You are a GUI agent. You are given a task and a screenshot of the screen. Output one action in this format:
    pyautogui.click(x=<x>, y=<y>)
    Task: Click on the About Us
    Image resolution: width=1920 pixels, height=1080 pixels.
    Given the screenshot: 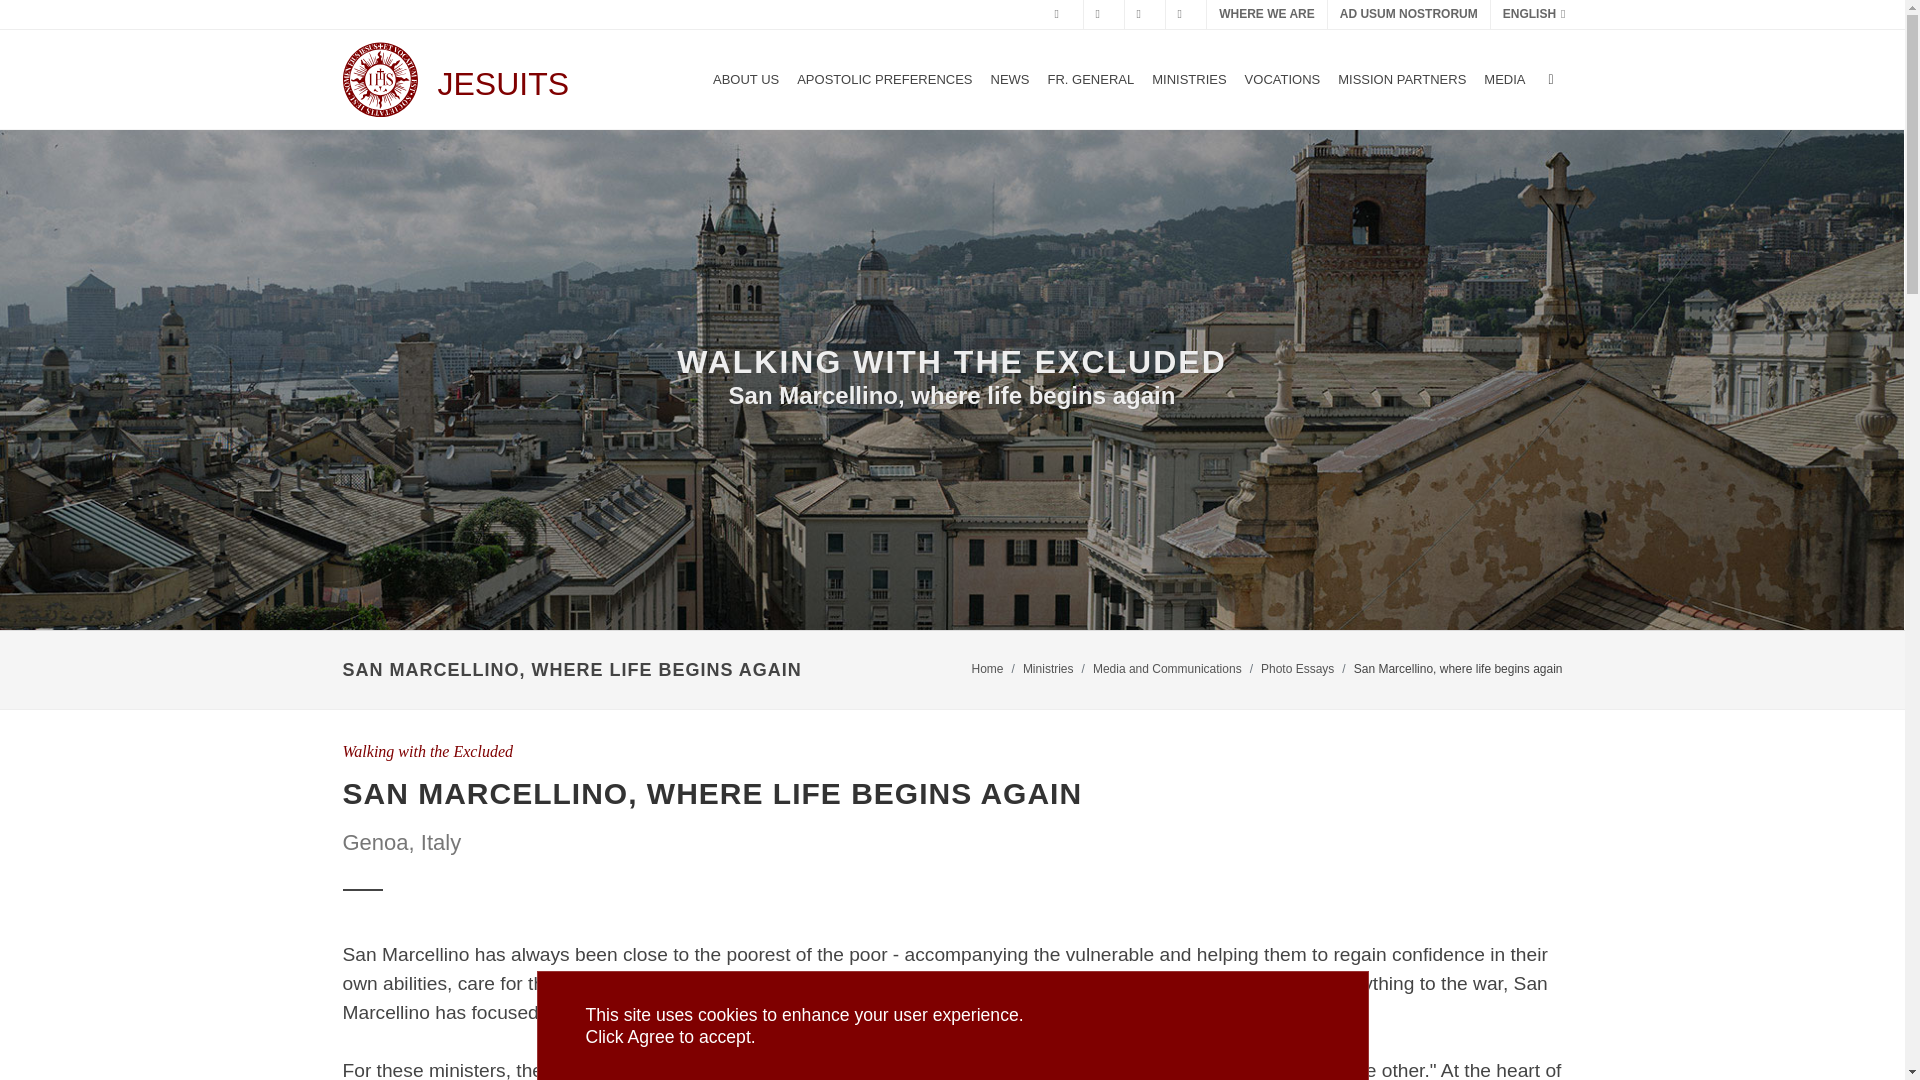 What is the action you would take?
    pyautogui.click(x=746, y=80)
    